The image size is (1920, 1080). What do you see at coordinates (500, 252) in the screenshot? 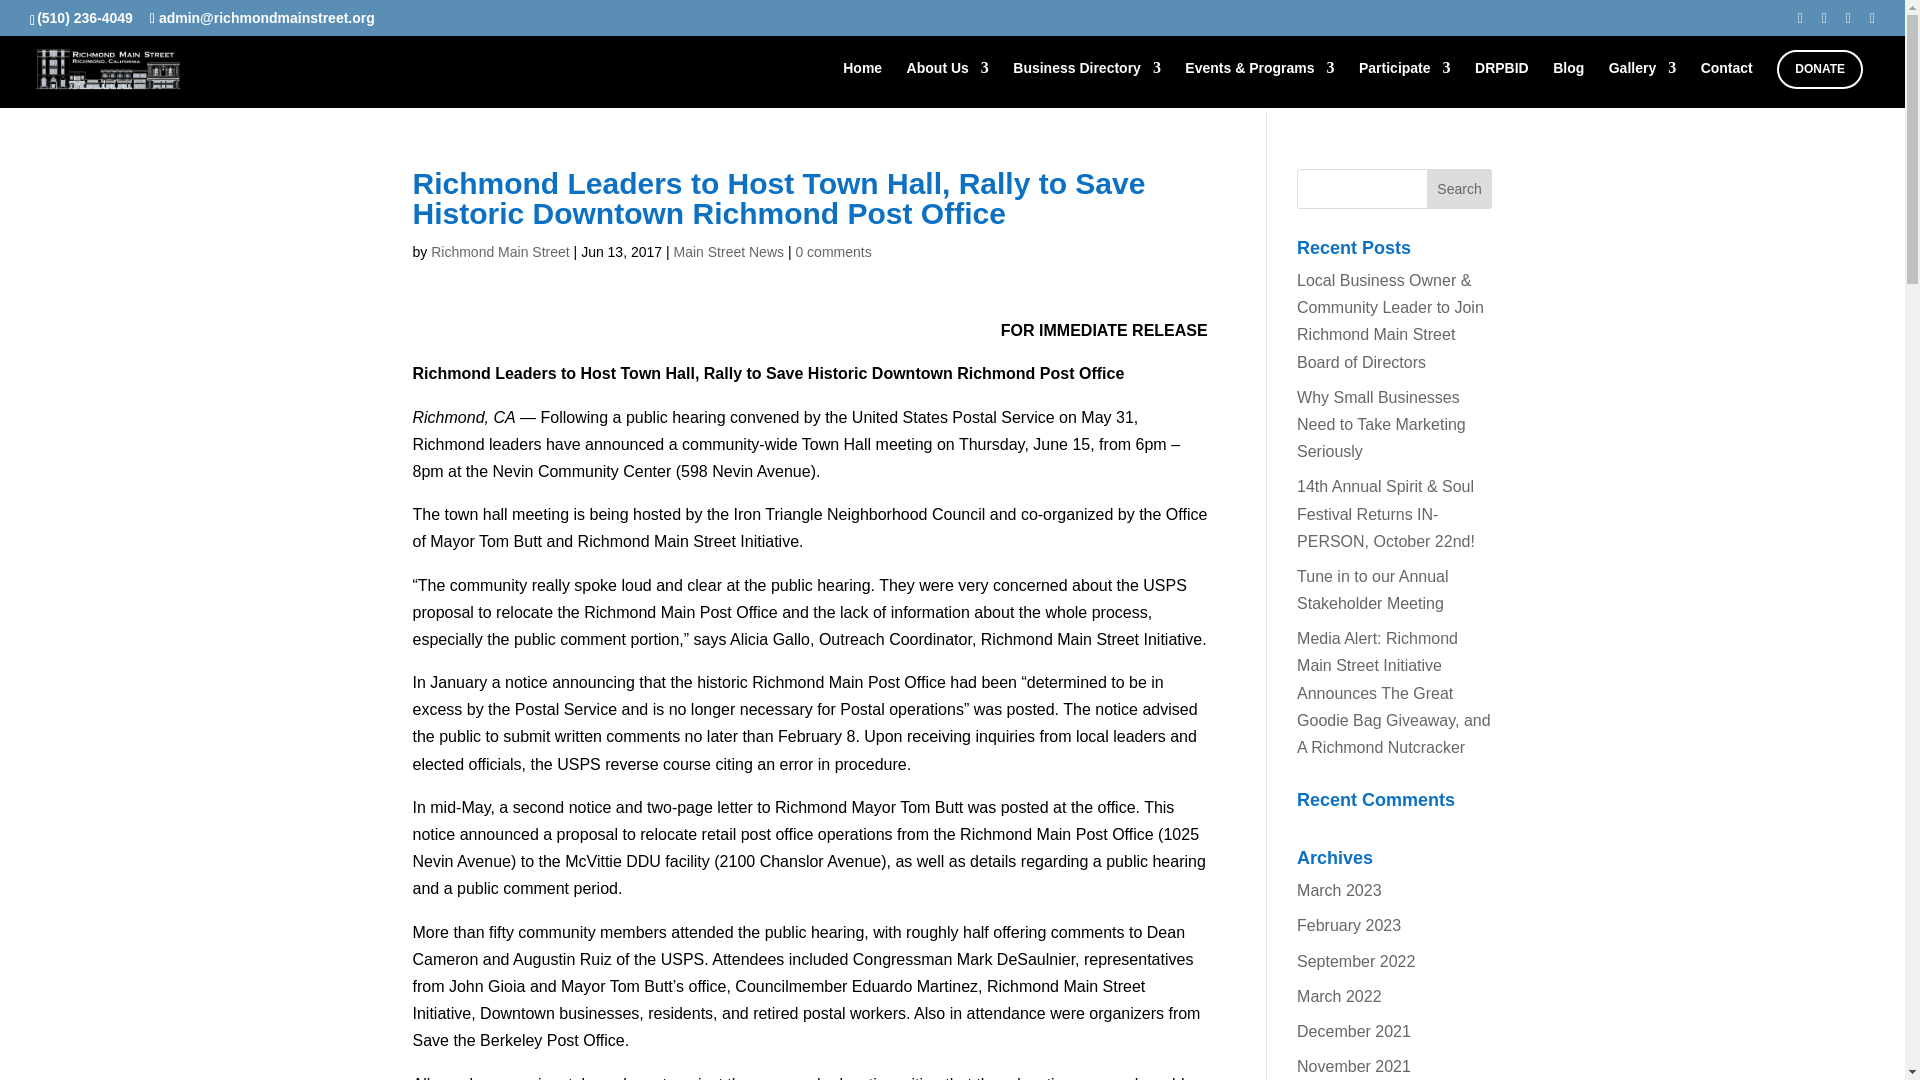
I see `Posts by Richmond Main Street` at bounding box center [500, 252].